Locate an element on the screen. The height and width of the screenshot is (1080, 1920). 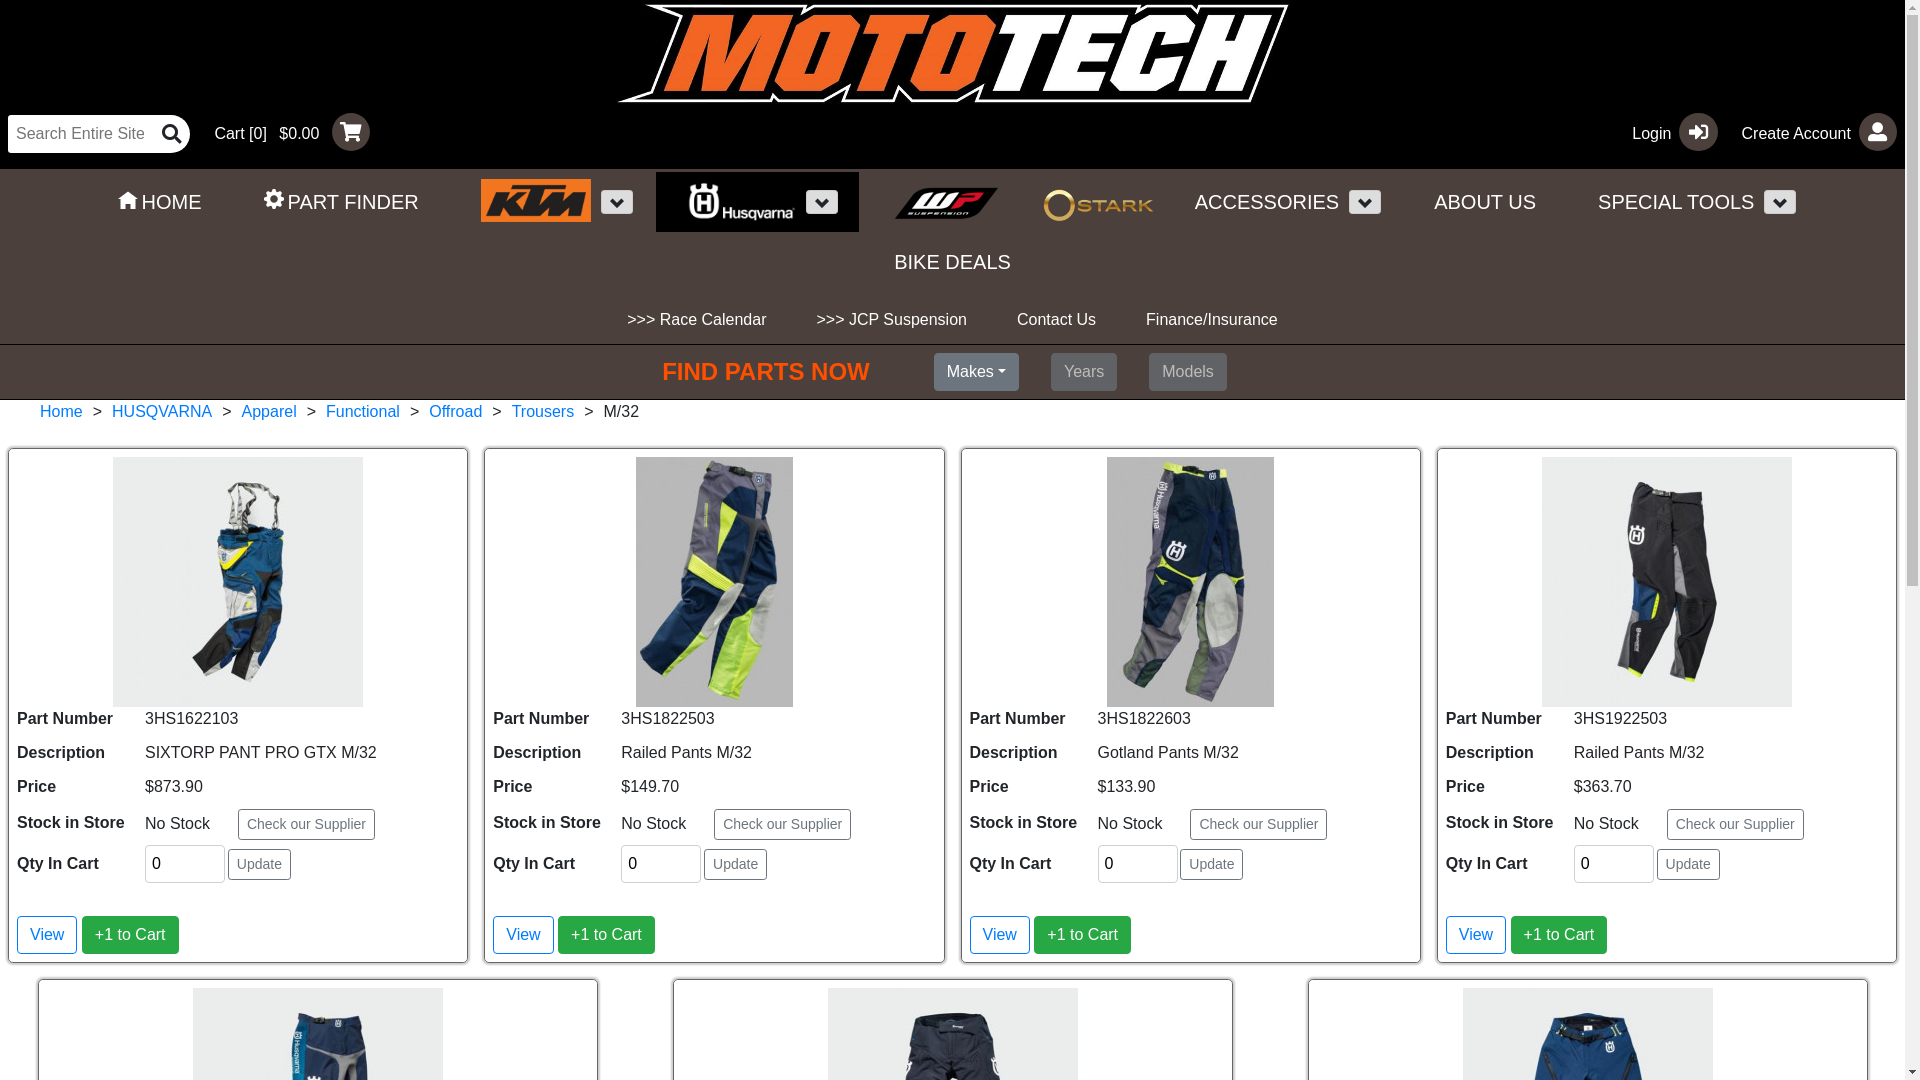
+1 to Cart is located at coordinates (130, 935).